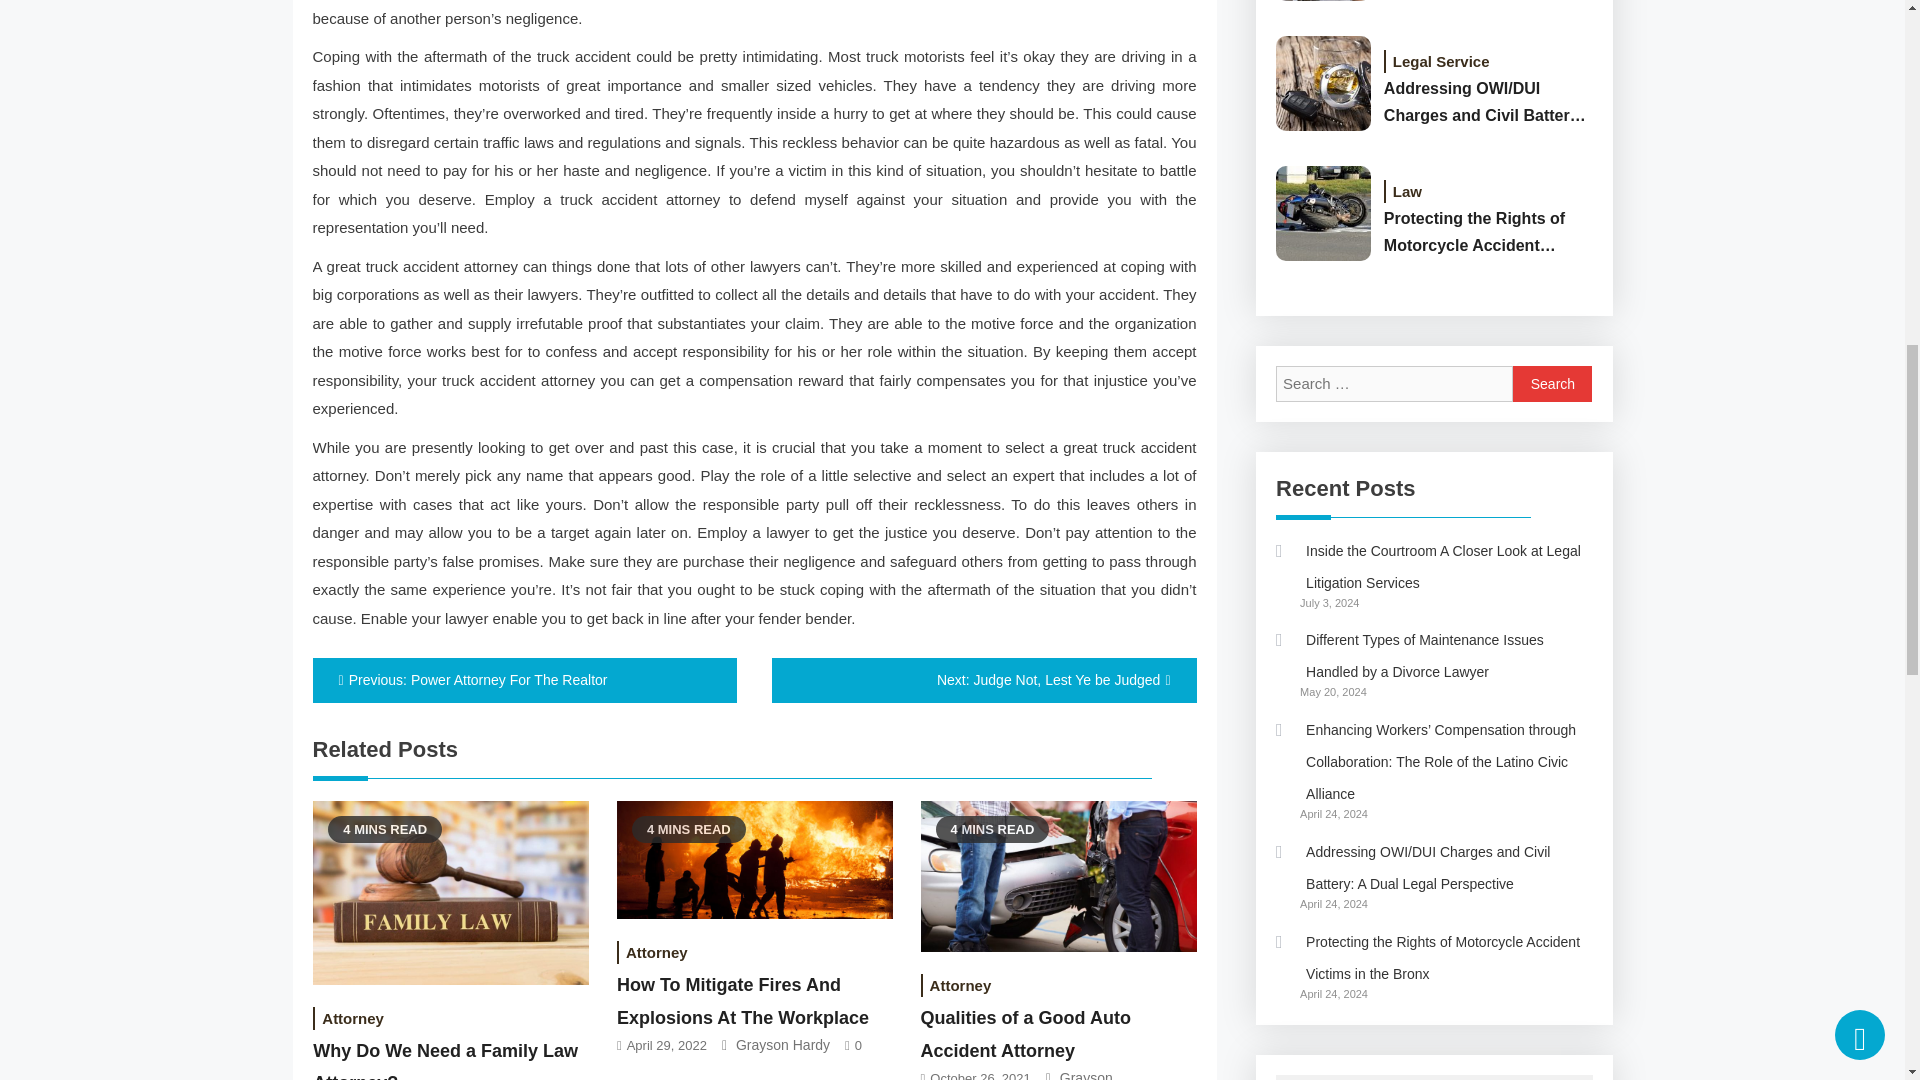 The height and width of the screenshot is (1080, 1920). Describe the element at coordinates (1026, 1033) in the screenshot. I see `Qualities of a Good Auto Accident Attorney` at that location.